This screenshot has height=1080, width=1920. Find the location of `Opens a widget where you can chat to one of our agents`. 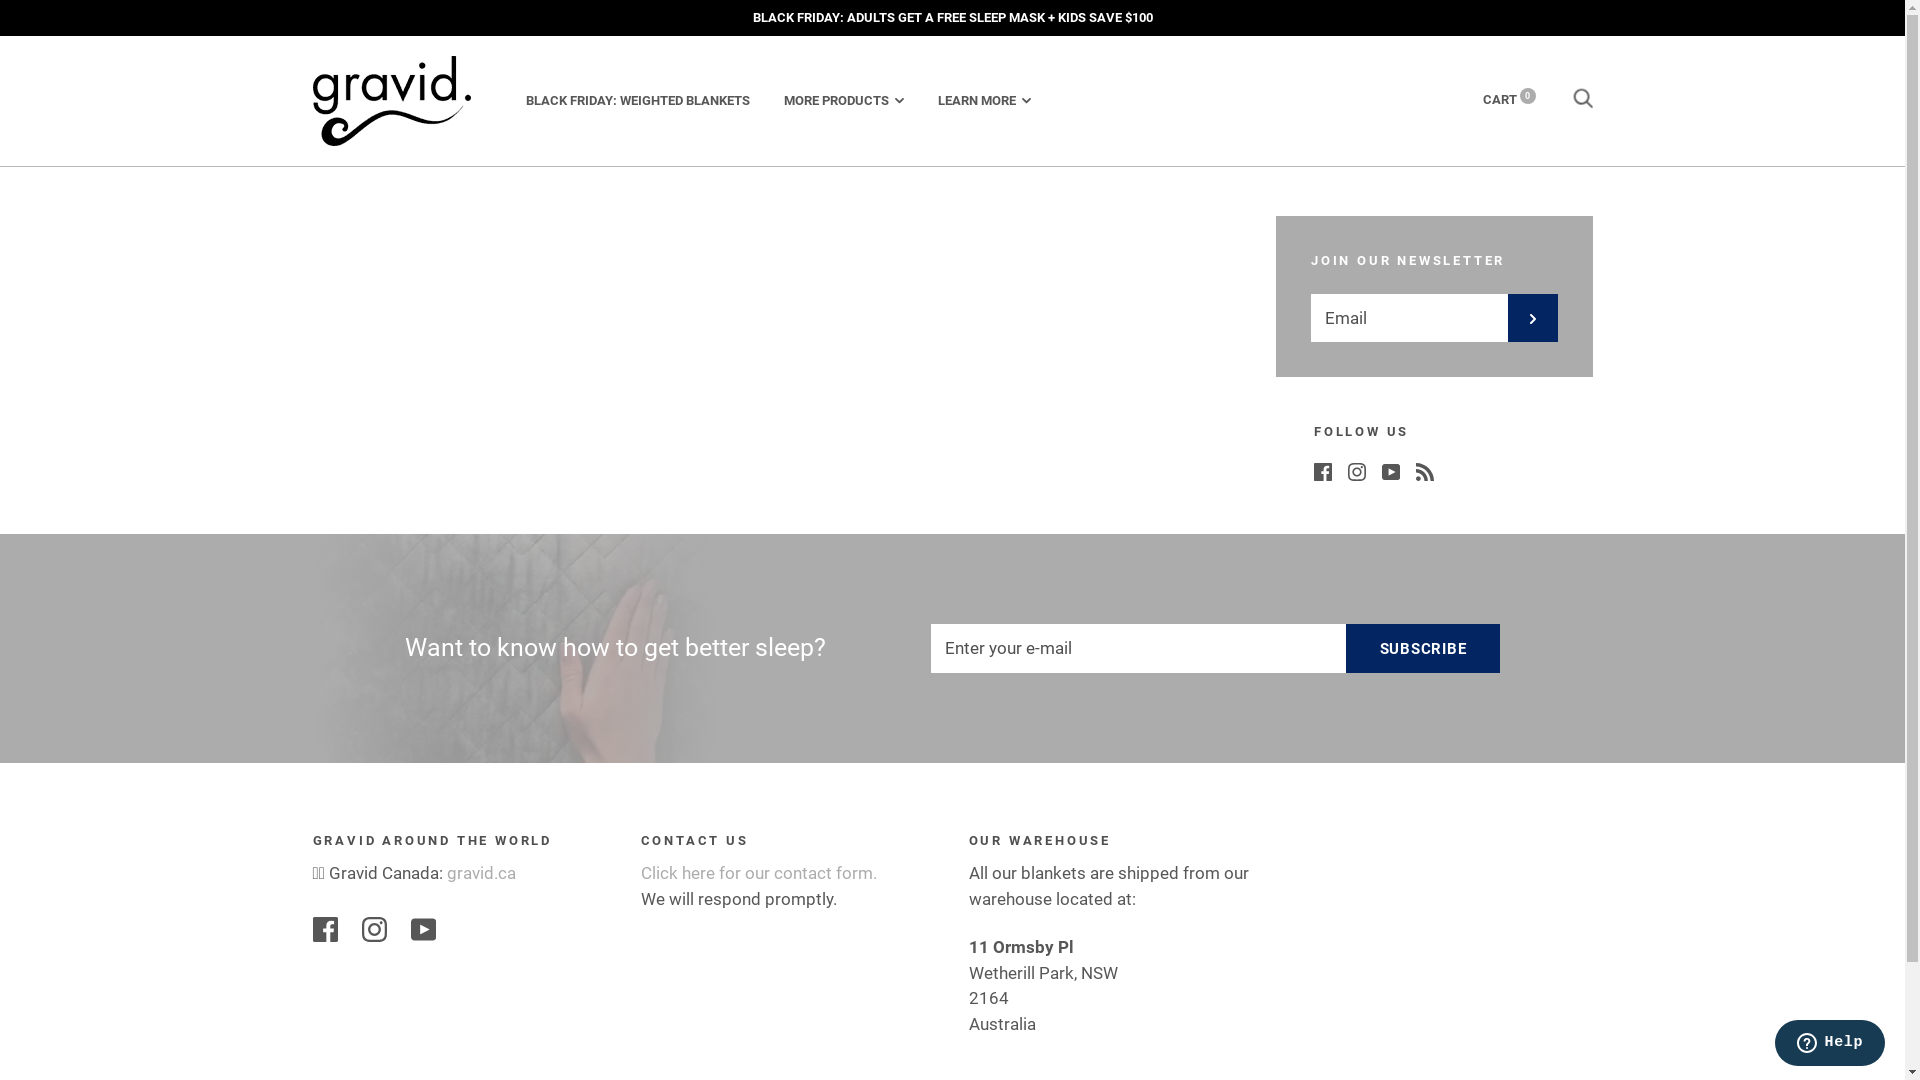

Opens a widget where you can chat to one of our agents is located at coordinates (1830, 1045).